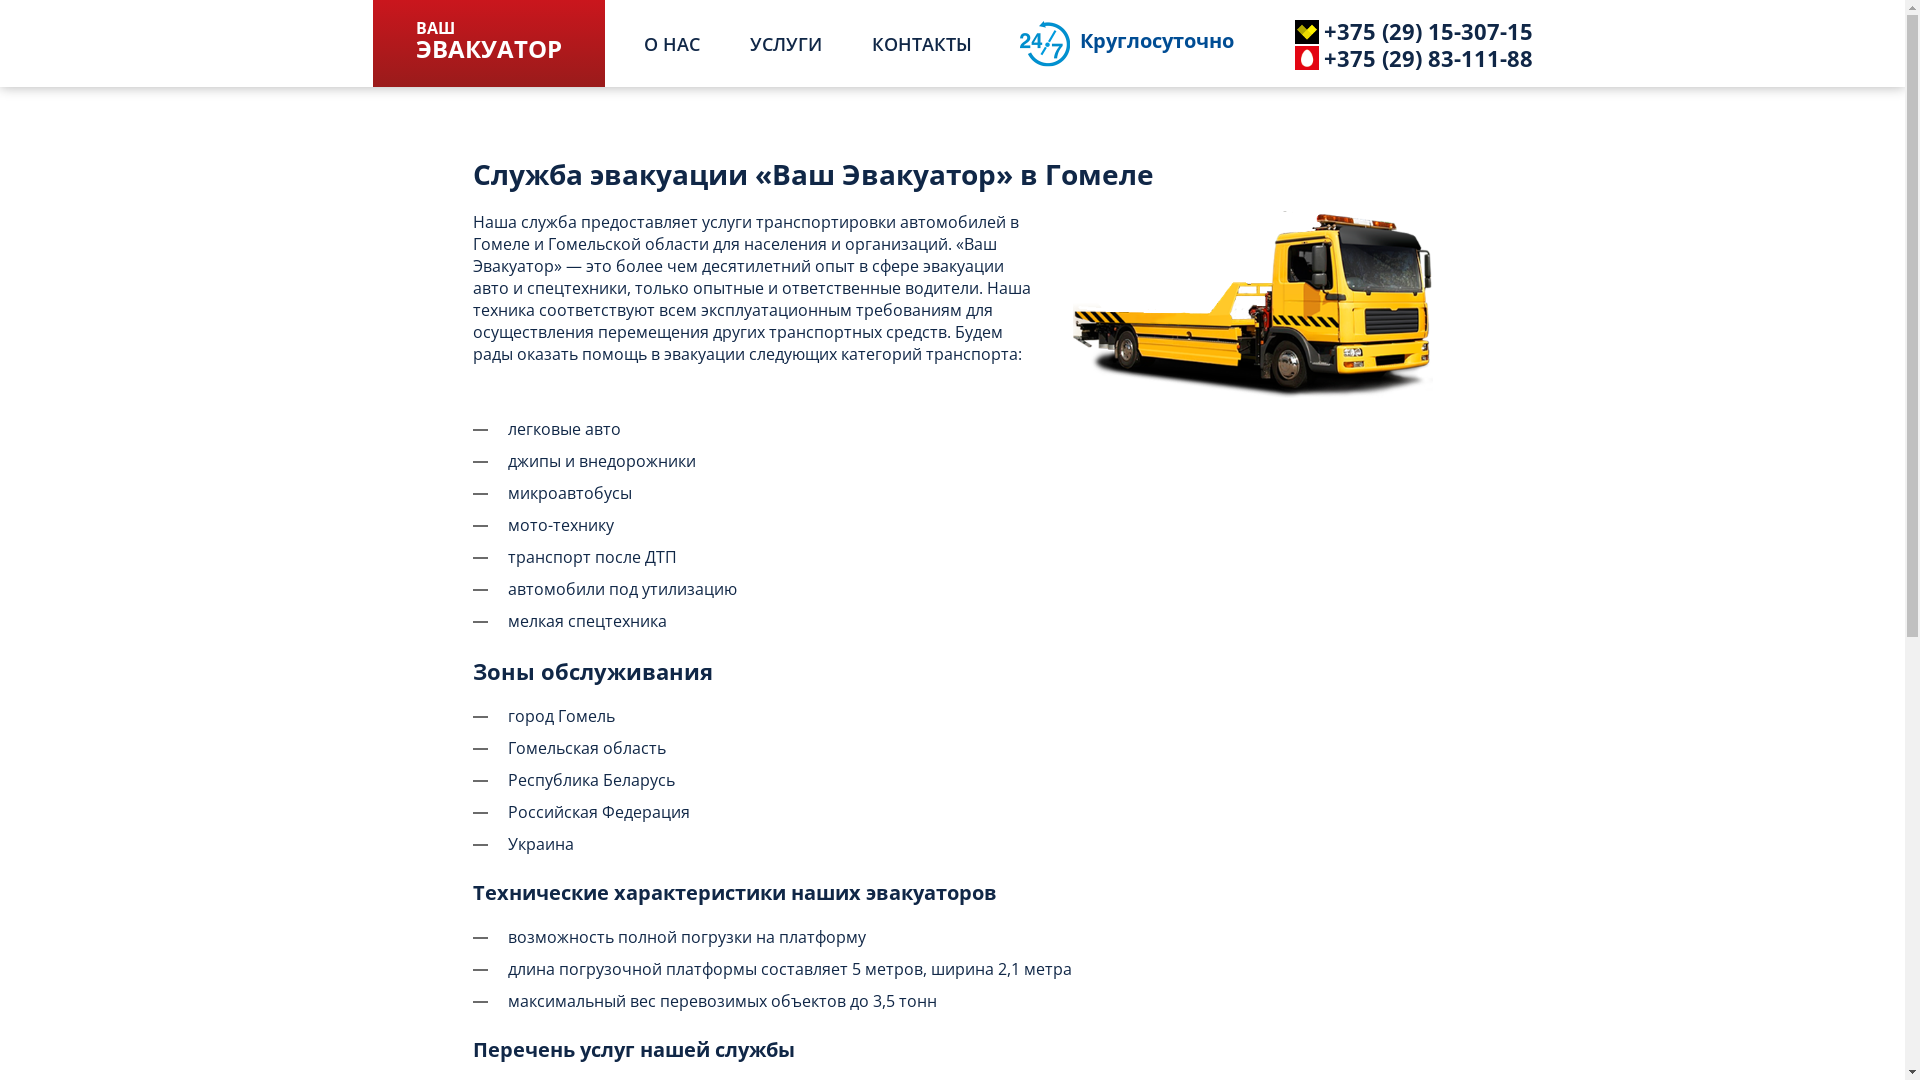  Describe the element at coordinates (1387, 30) in the screenshot. I see `+375 (29) 15-307-15` at that location.